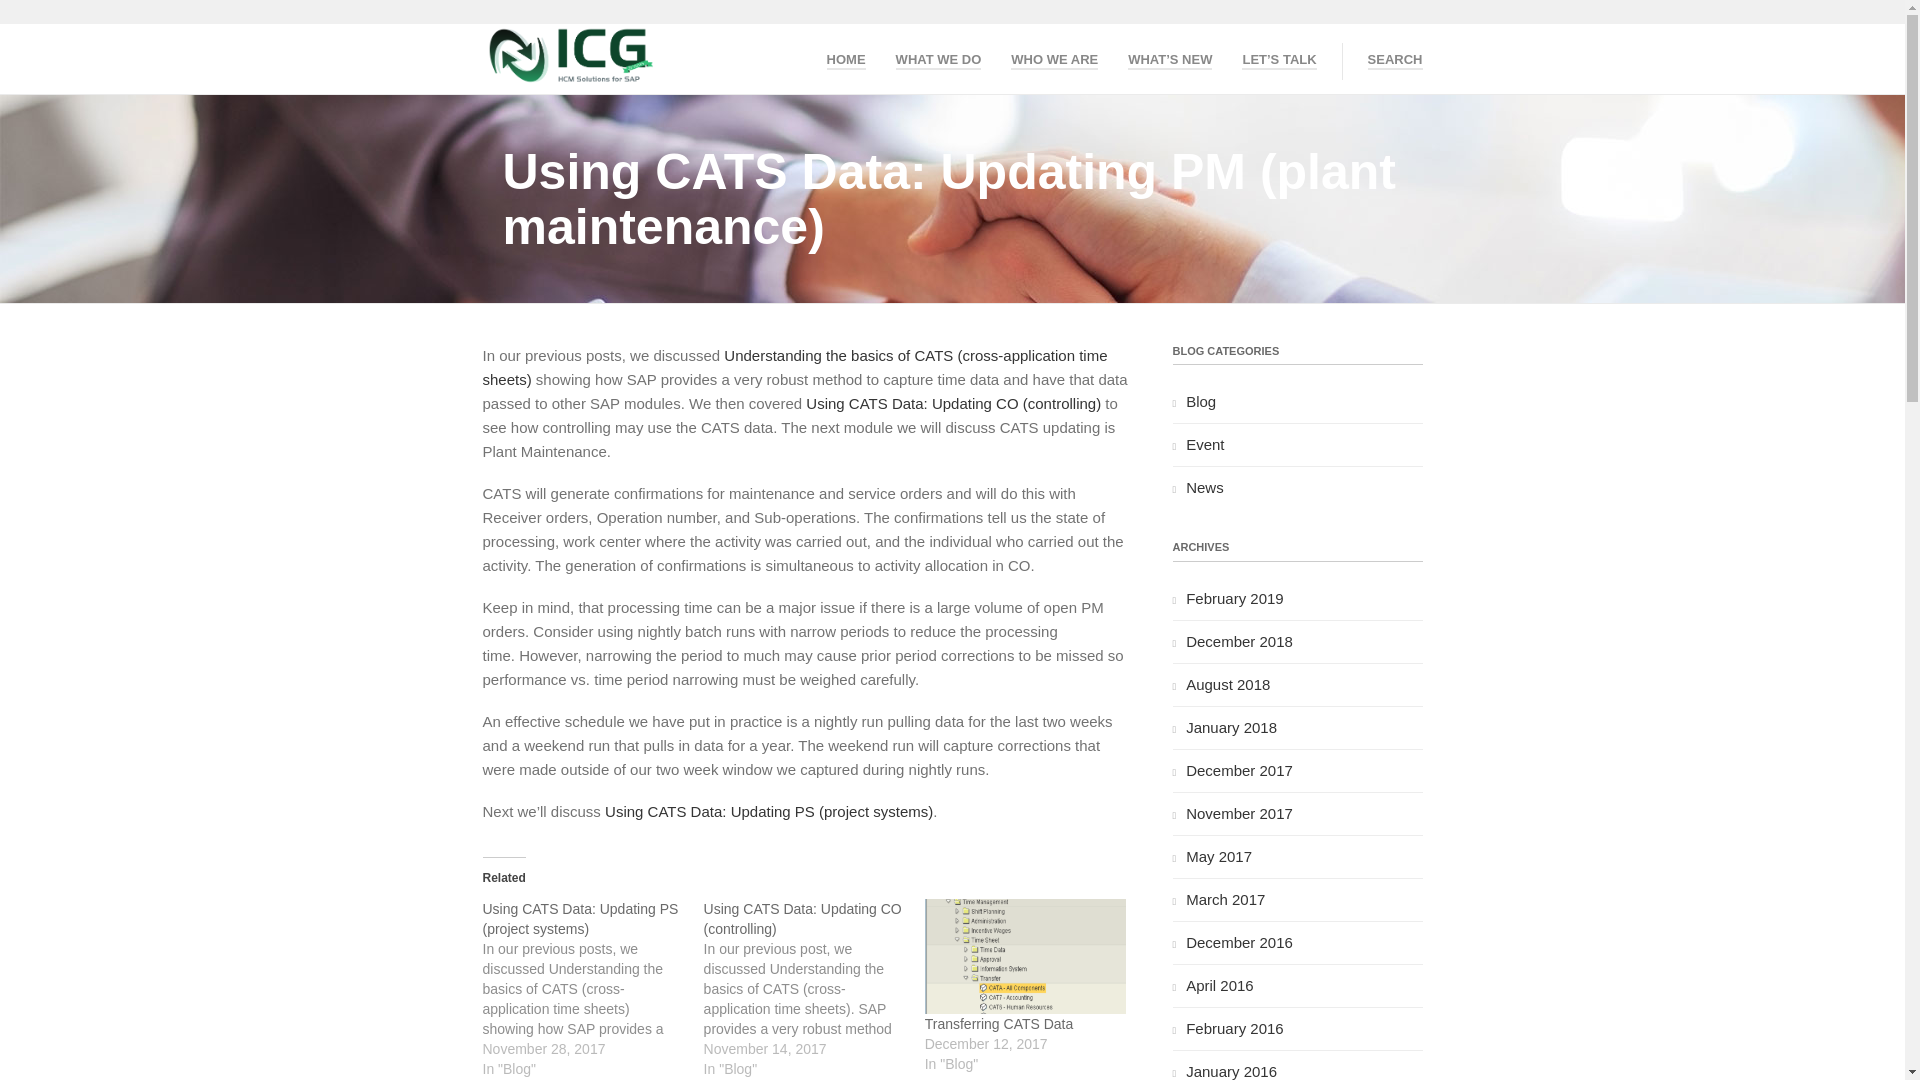 The width and height of the screenshot is (1920, 1080). Describe the element at coordinates (846, 56) in the screenshot. I see `HOME` at that location.